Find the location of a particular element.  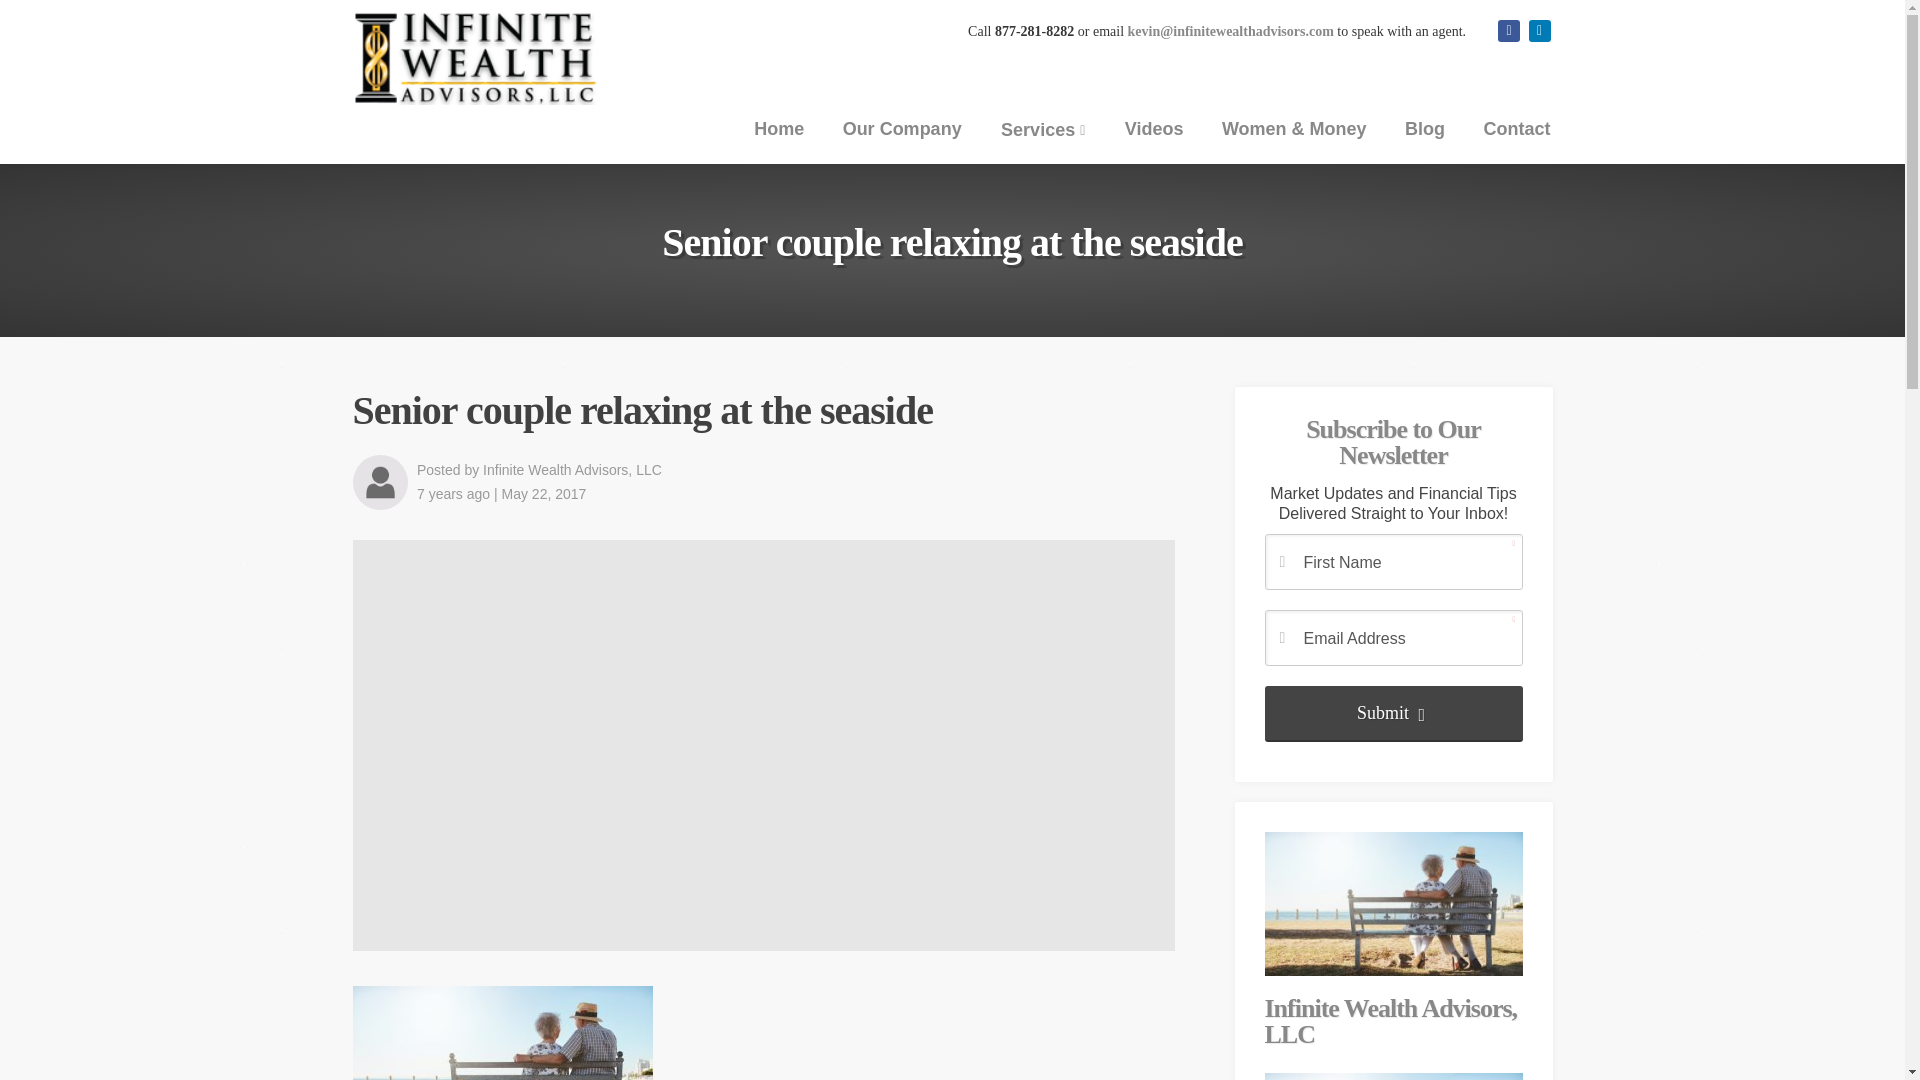

Contact is located at coordinates (1516, 128).